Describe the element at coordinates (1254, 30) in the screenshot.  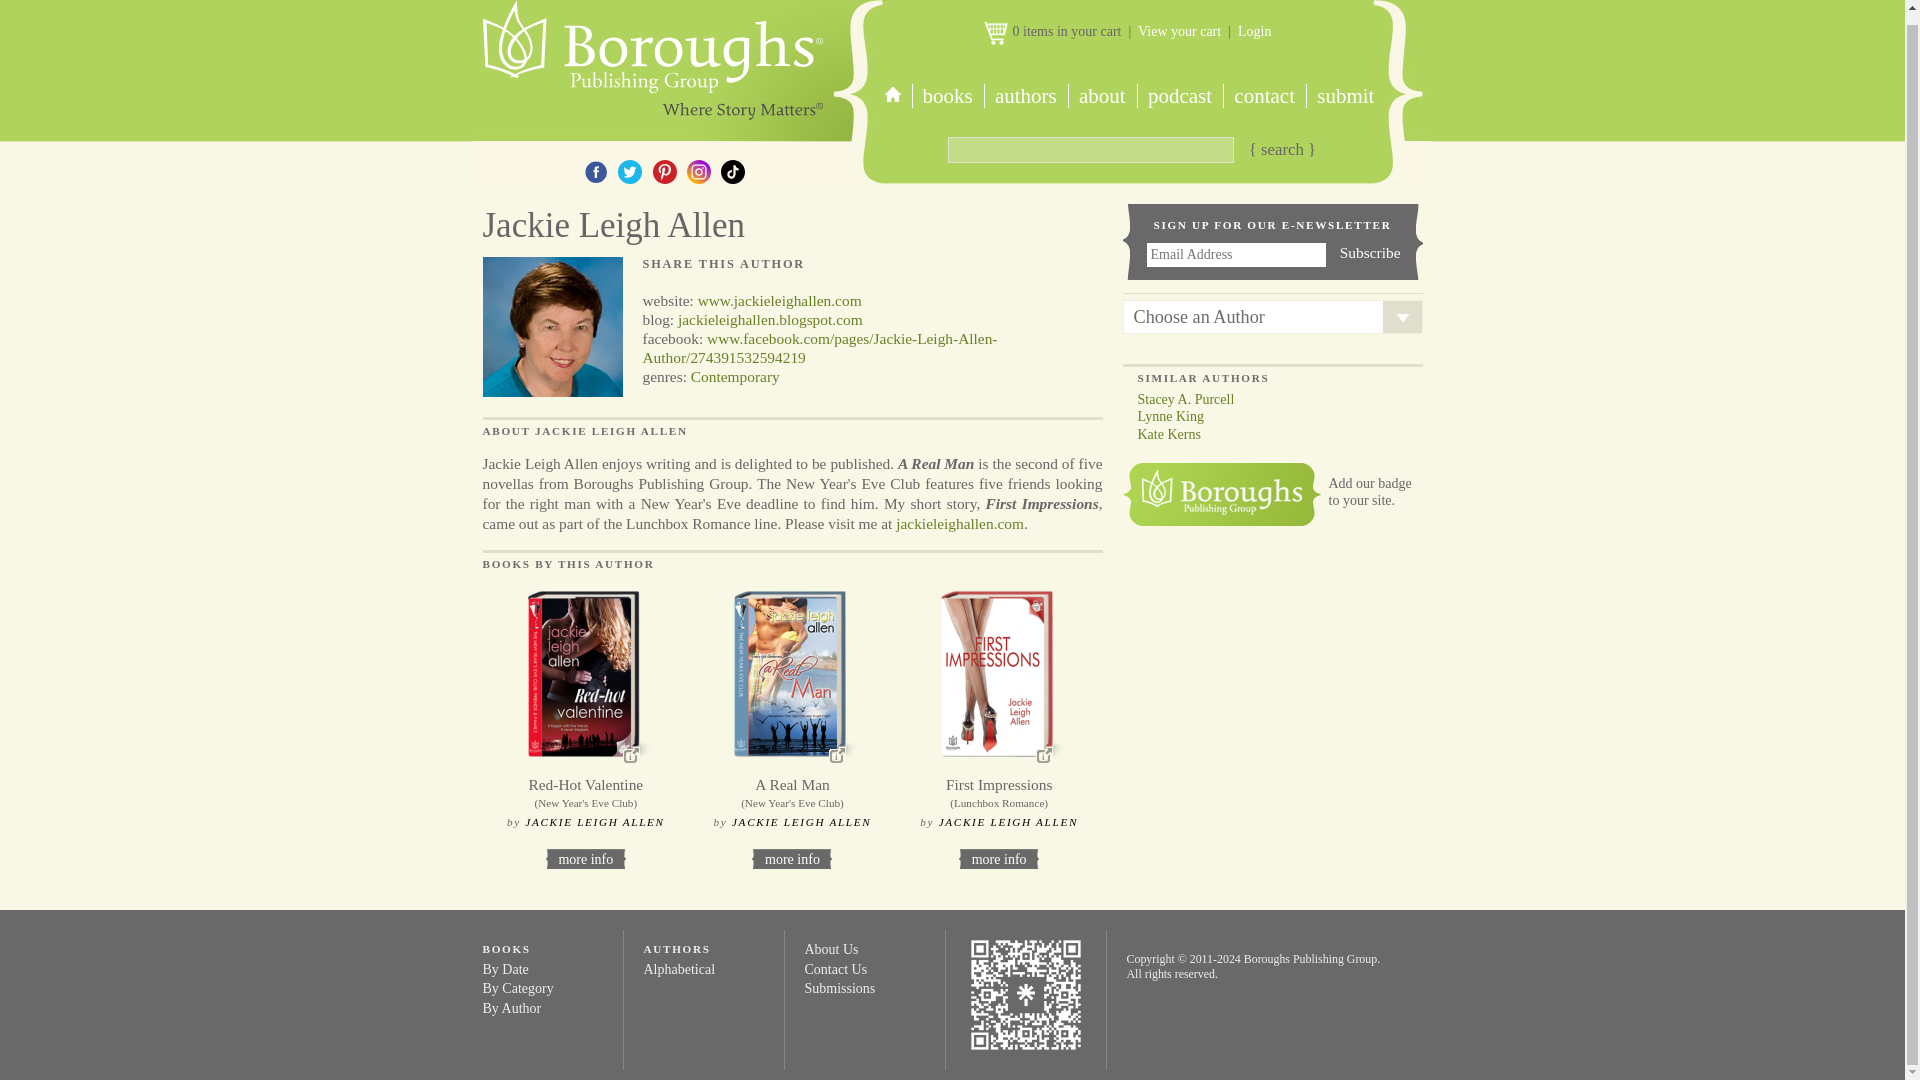
I see `Login` at that location.